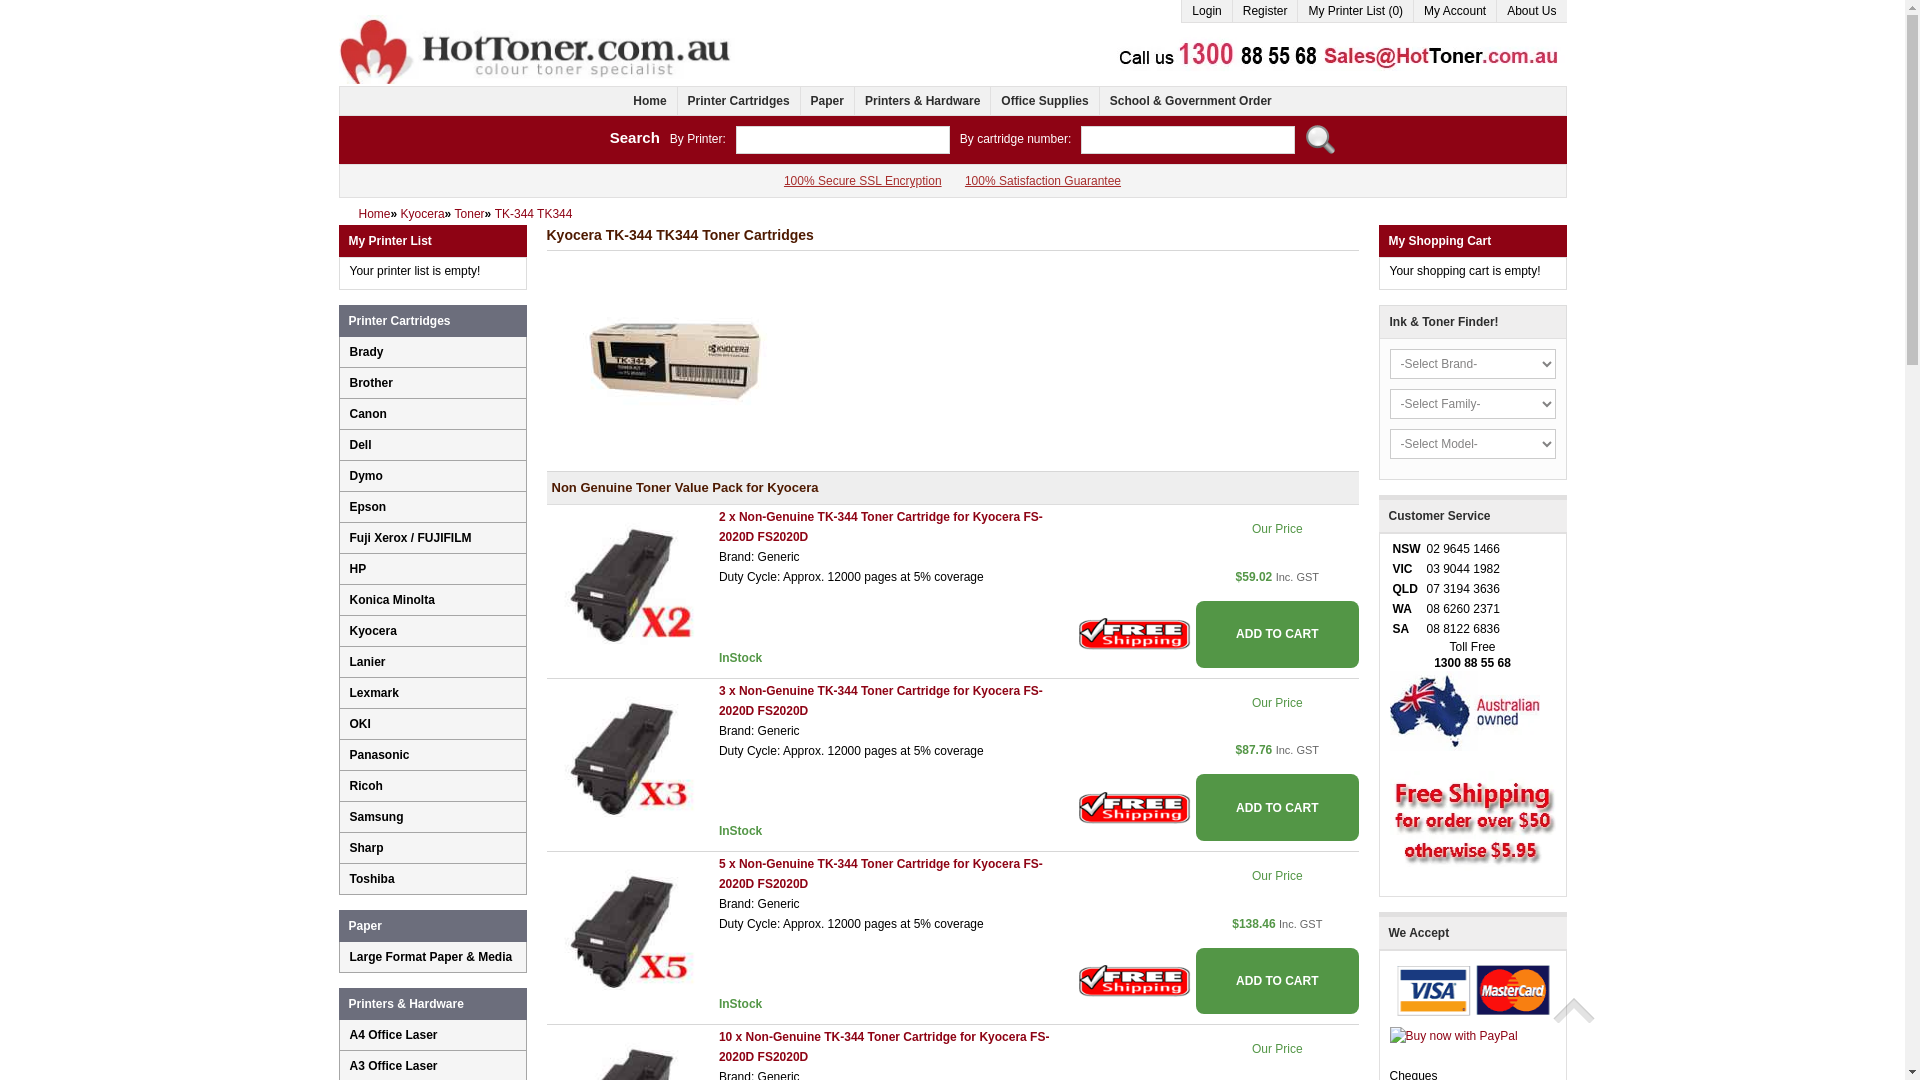  Describe the element at coordinates (1454, 12) in the screenshot. I see `My Account` at that location.